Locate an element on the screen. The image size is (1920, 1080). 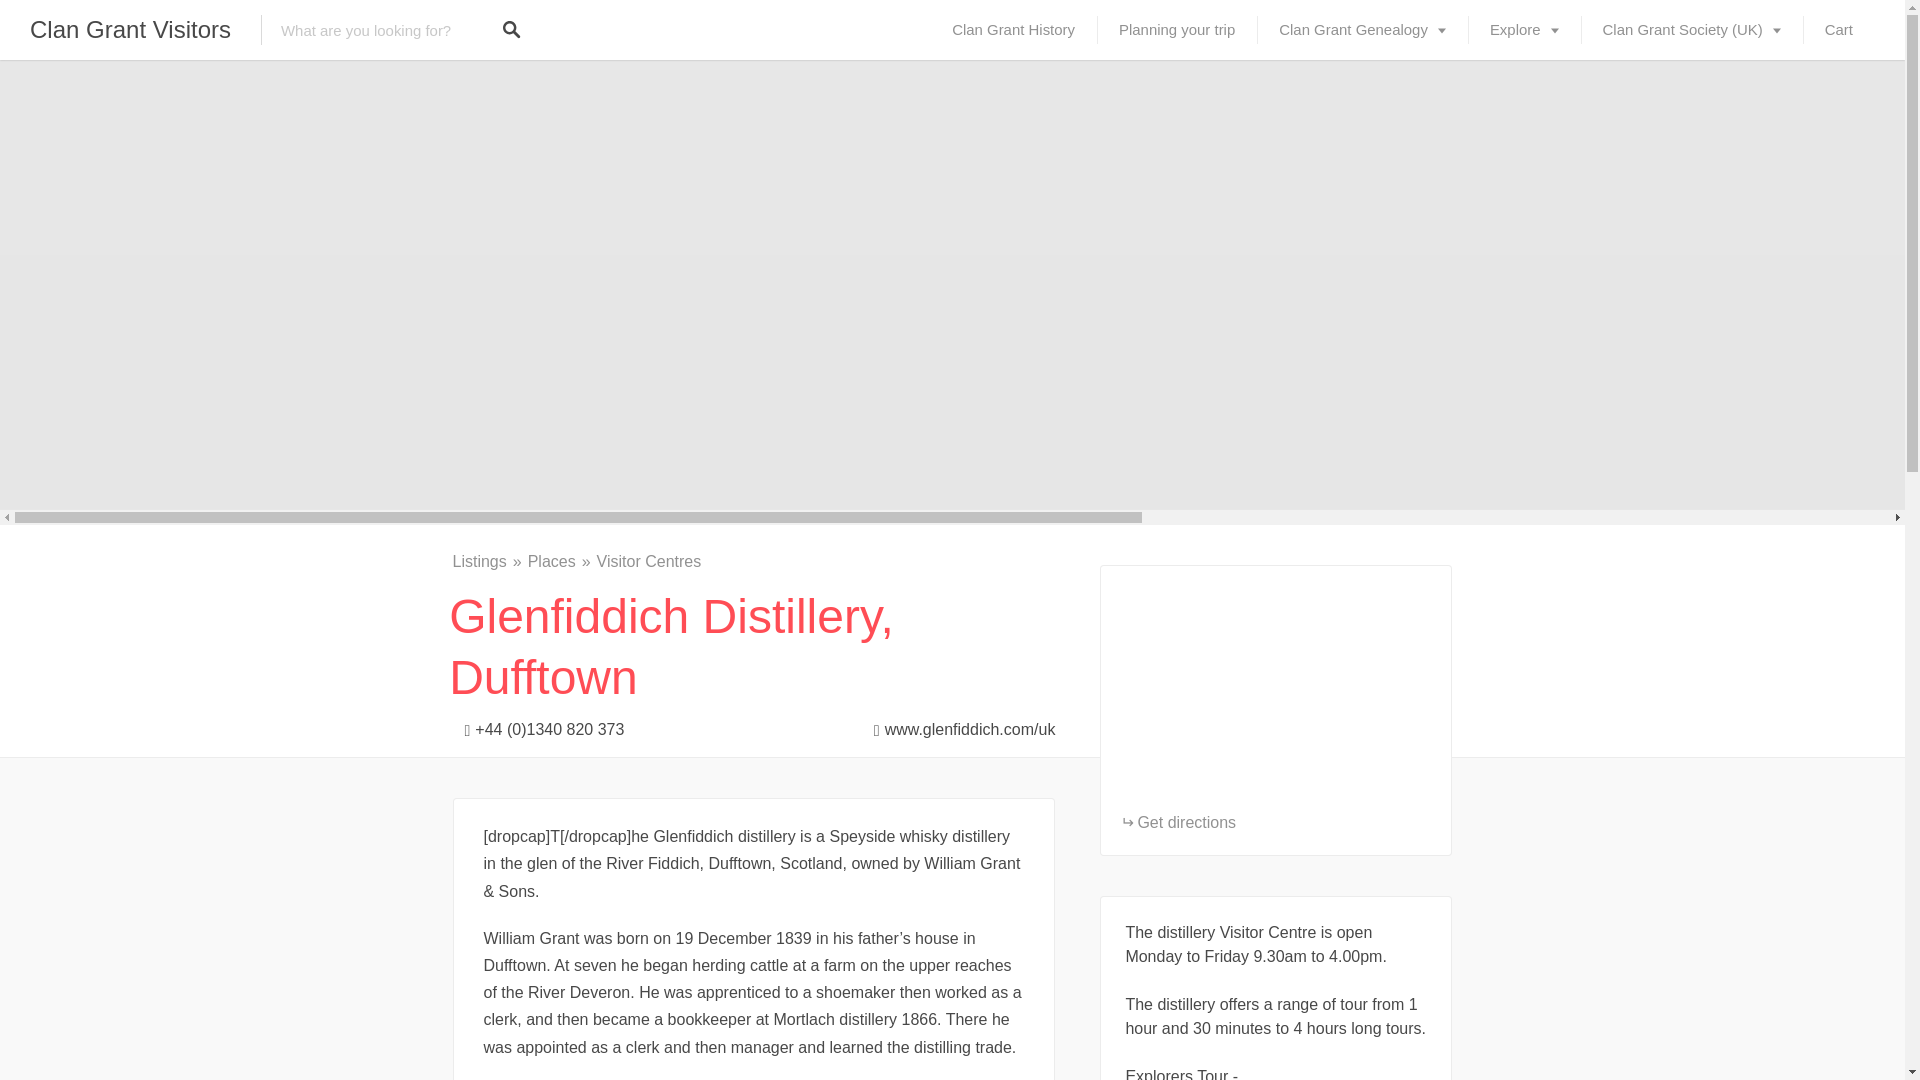
Planning your trip is located at coordinates (1176, 30).